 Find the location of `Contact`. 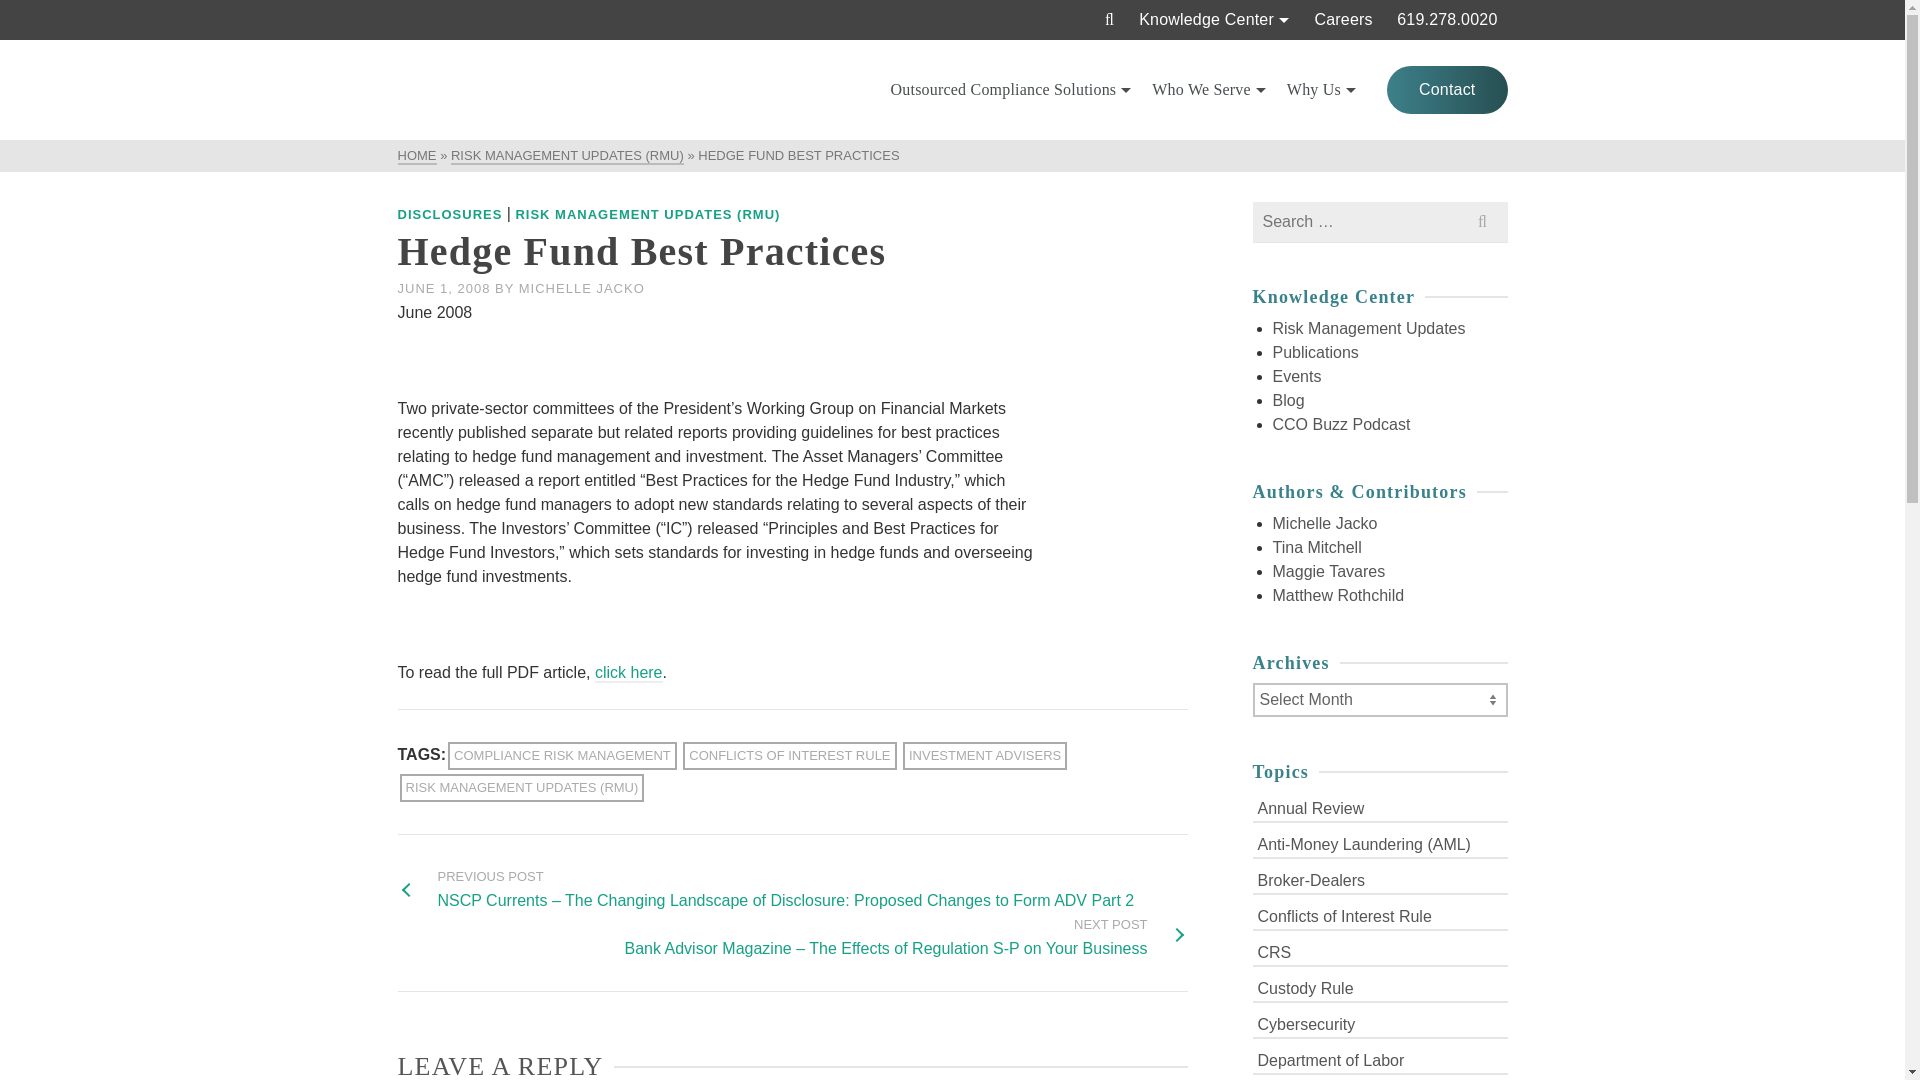

Contact is located at coordinates (1446, 90).